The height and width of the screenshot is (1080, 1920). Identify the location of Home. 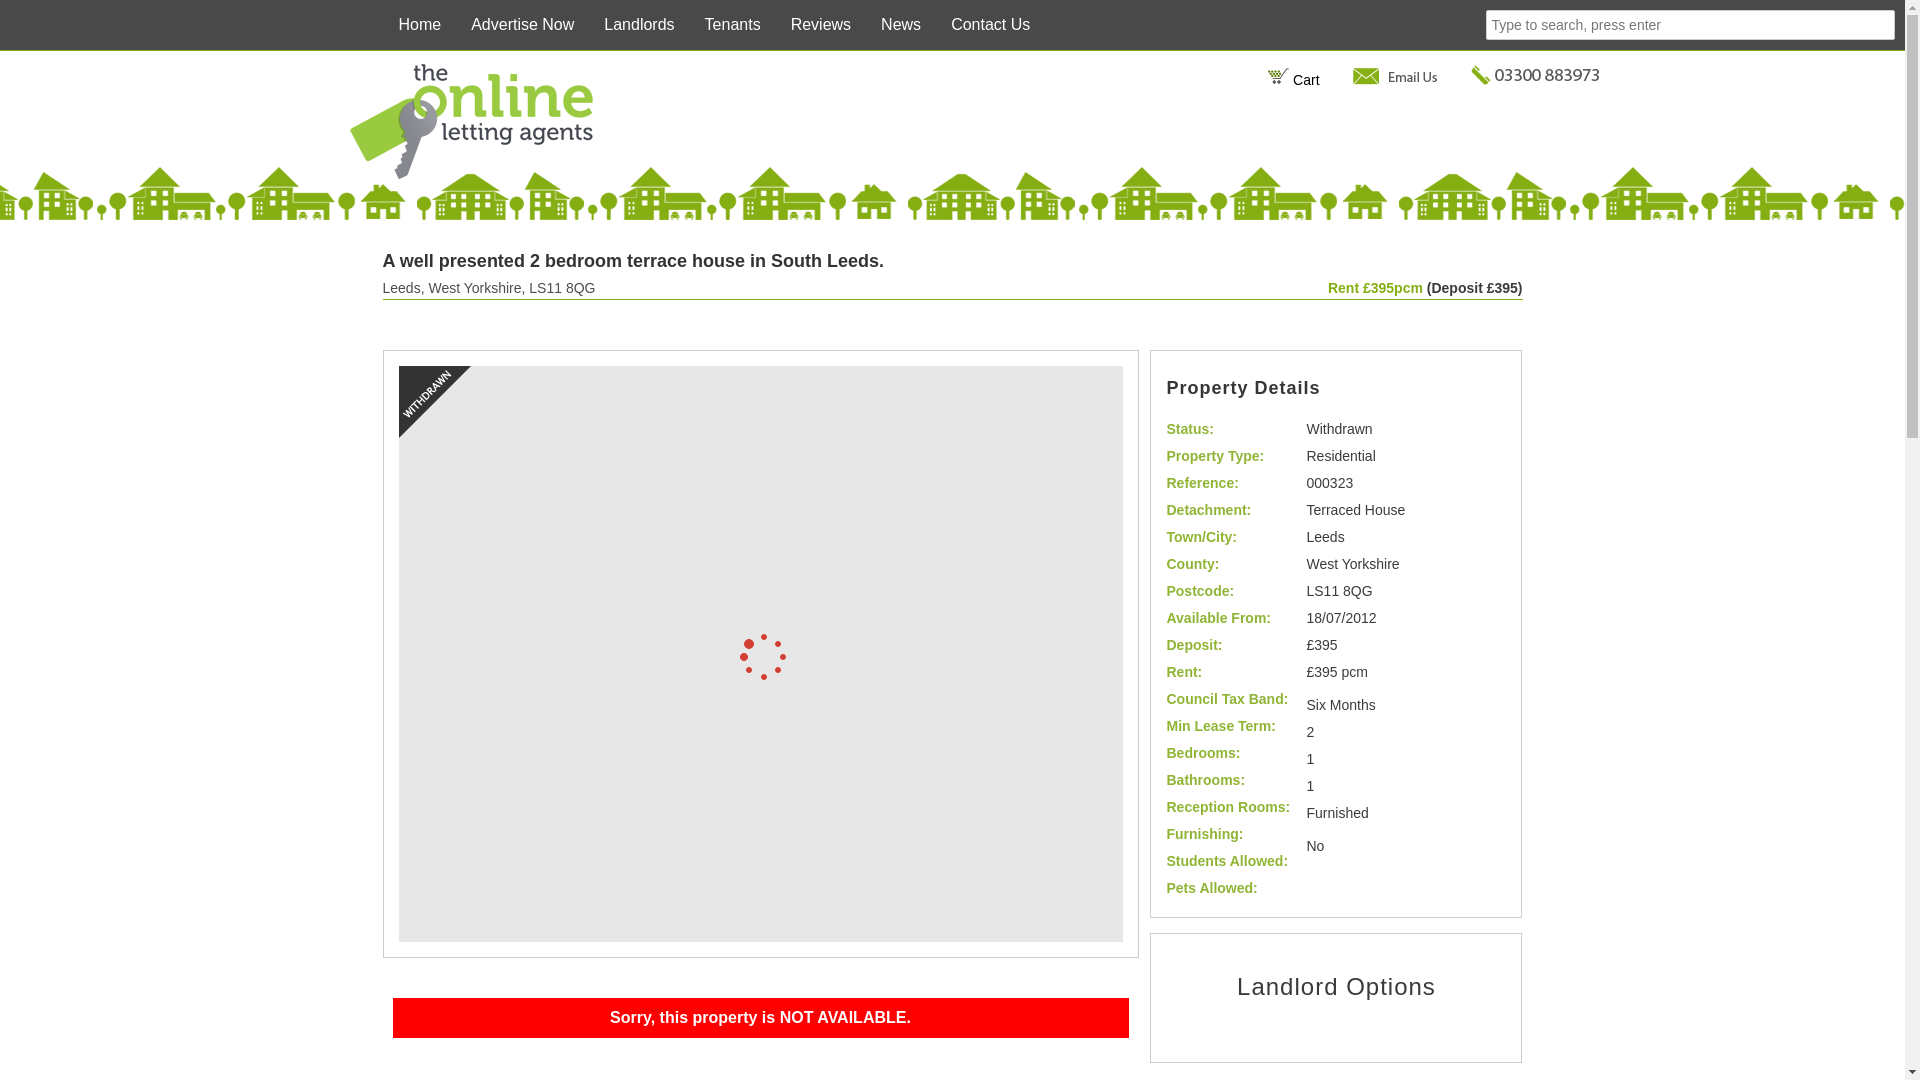
(419, 24).